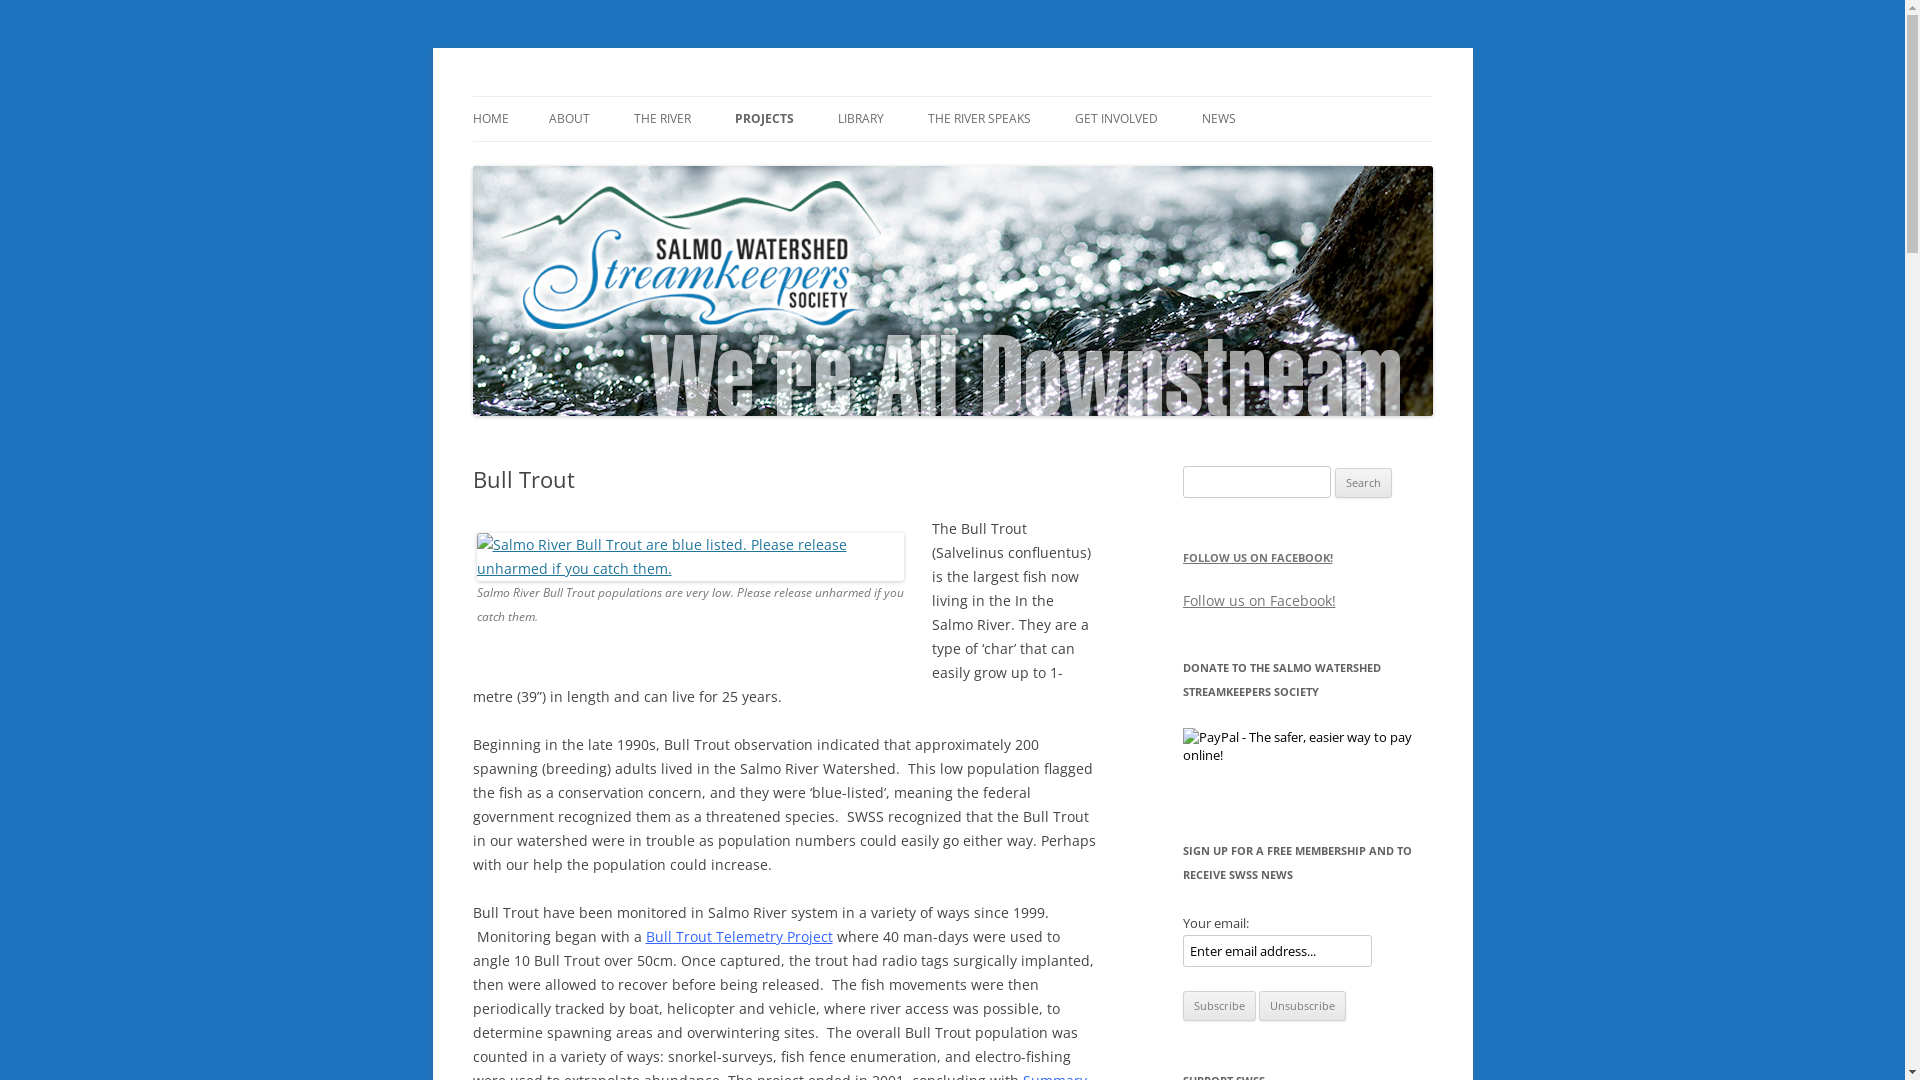 This screenshot has width=1920, height=1080. What do you see at coordinates (734, 162) in the screenshot?
I see `ANGLER INFORMATION` at bounding box center [734, 162].